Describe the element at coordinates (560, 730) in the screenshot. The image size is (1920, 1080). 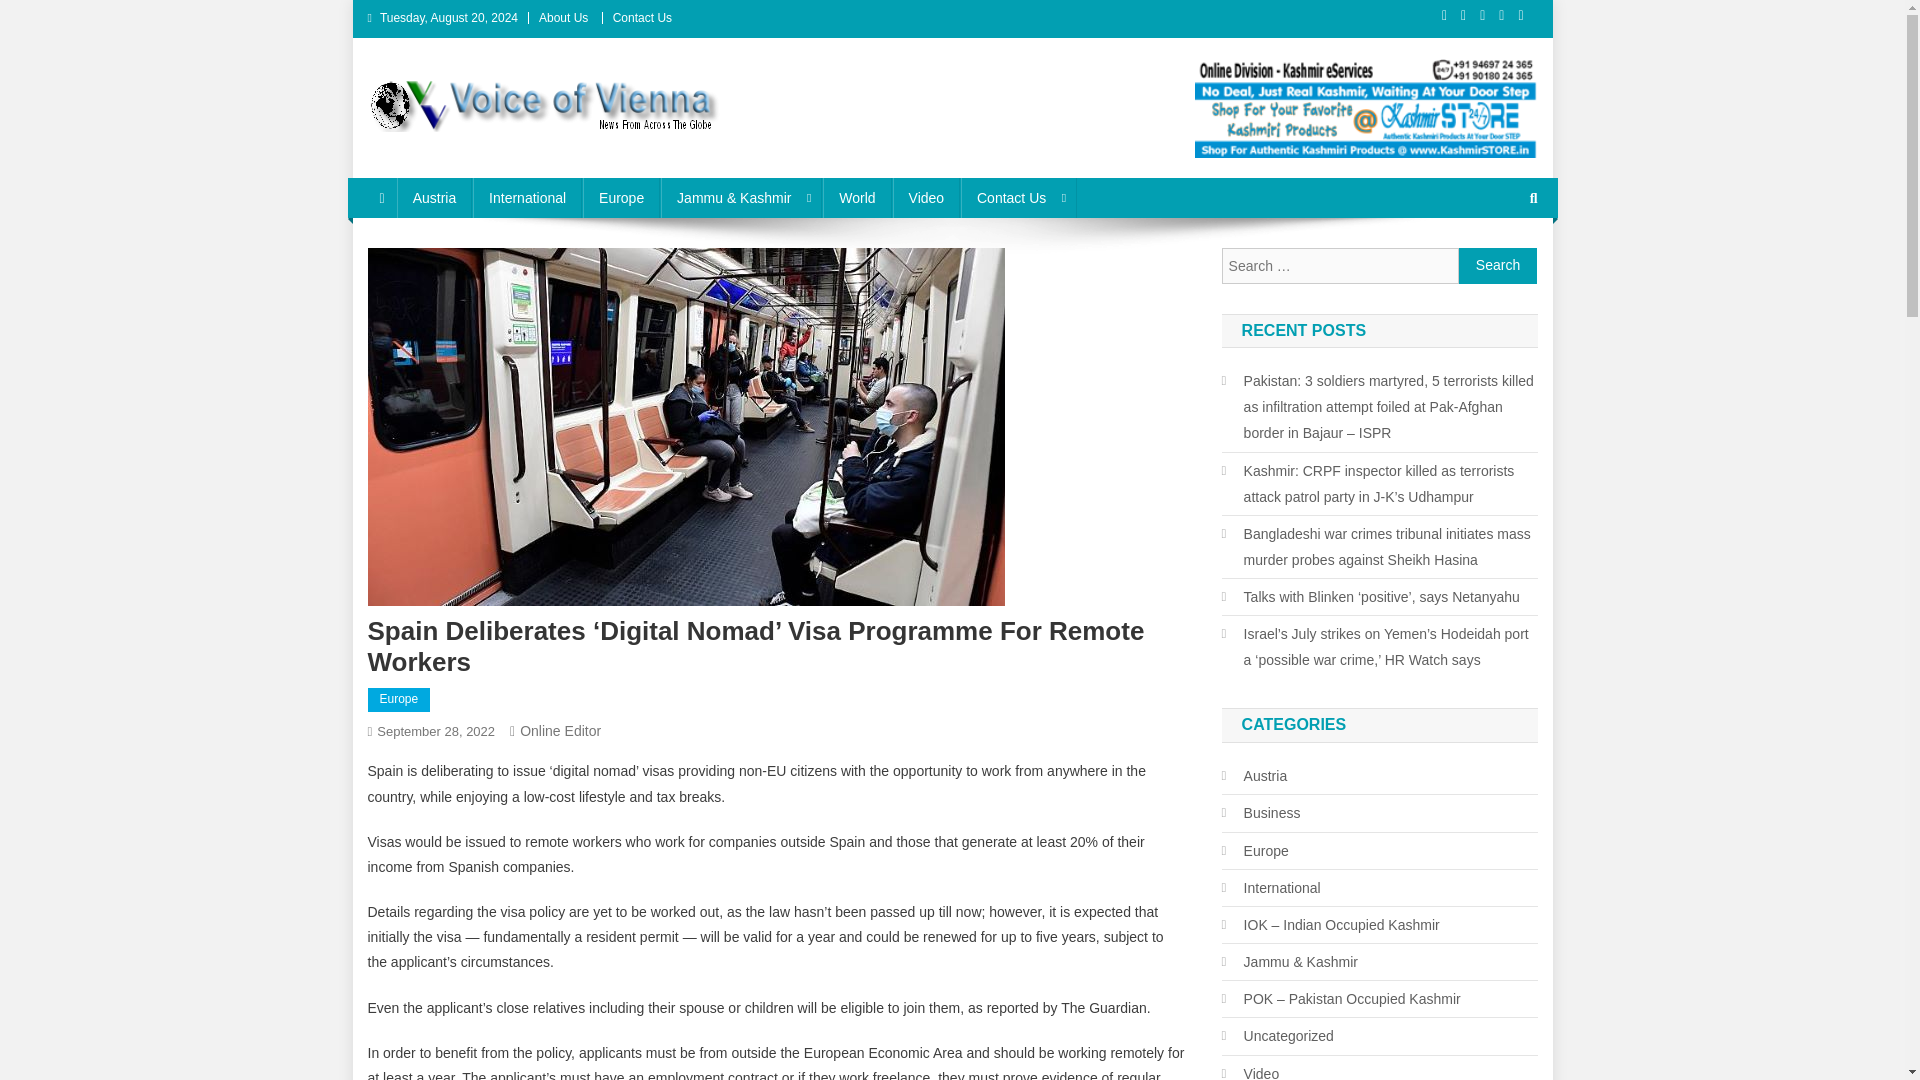
I see `Online Editor` at that location.